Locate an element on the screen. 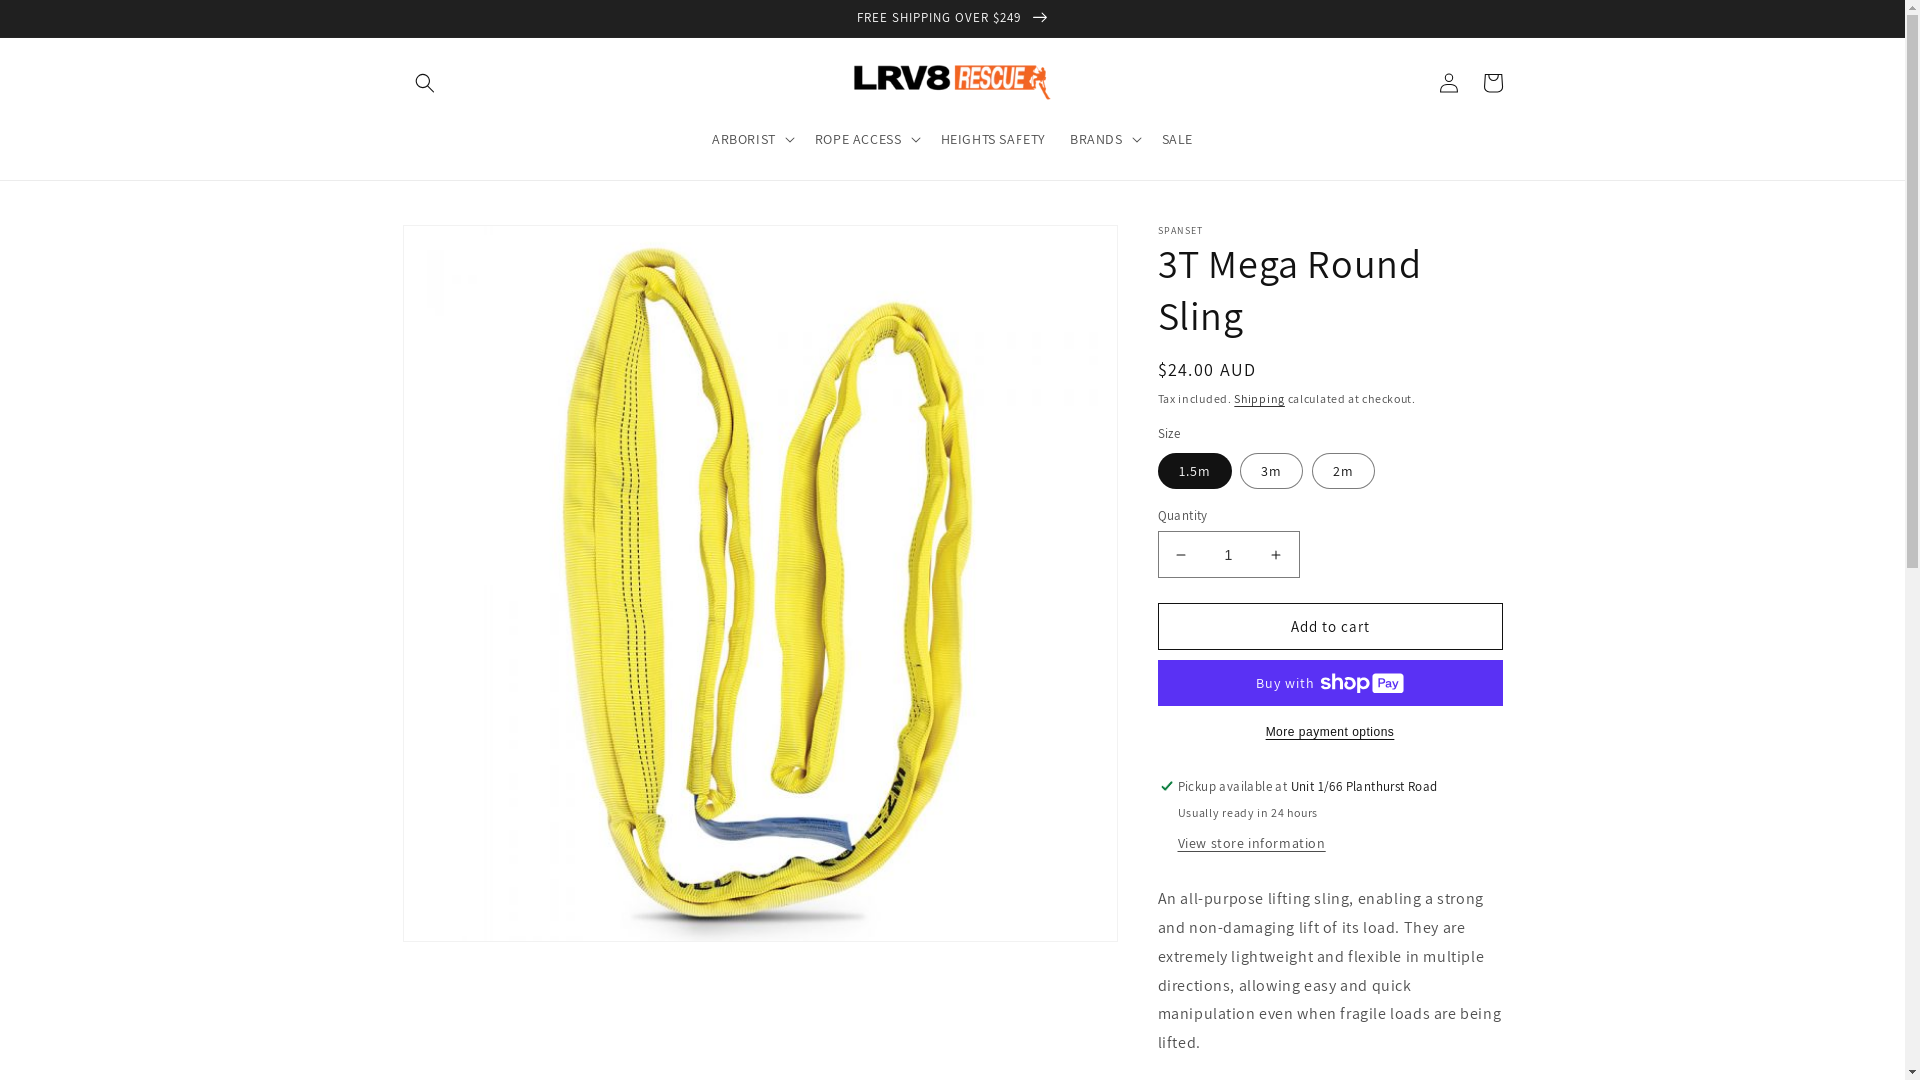  HEIGHTS SAFETY is located at coordinates (992, 139).